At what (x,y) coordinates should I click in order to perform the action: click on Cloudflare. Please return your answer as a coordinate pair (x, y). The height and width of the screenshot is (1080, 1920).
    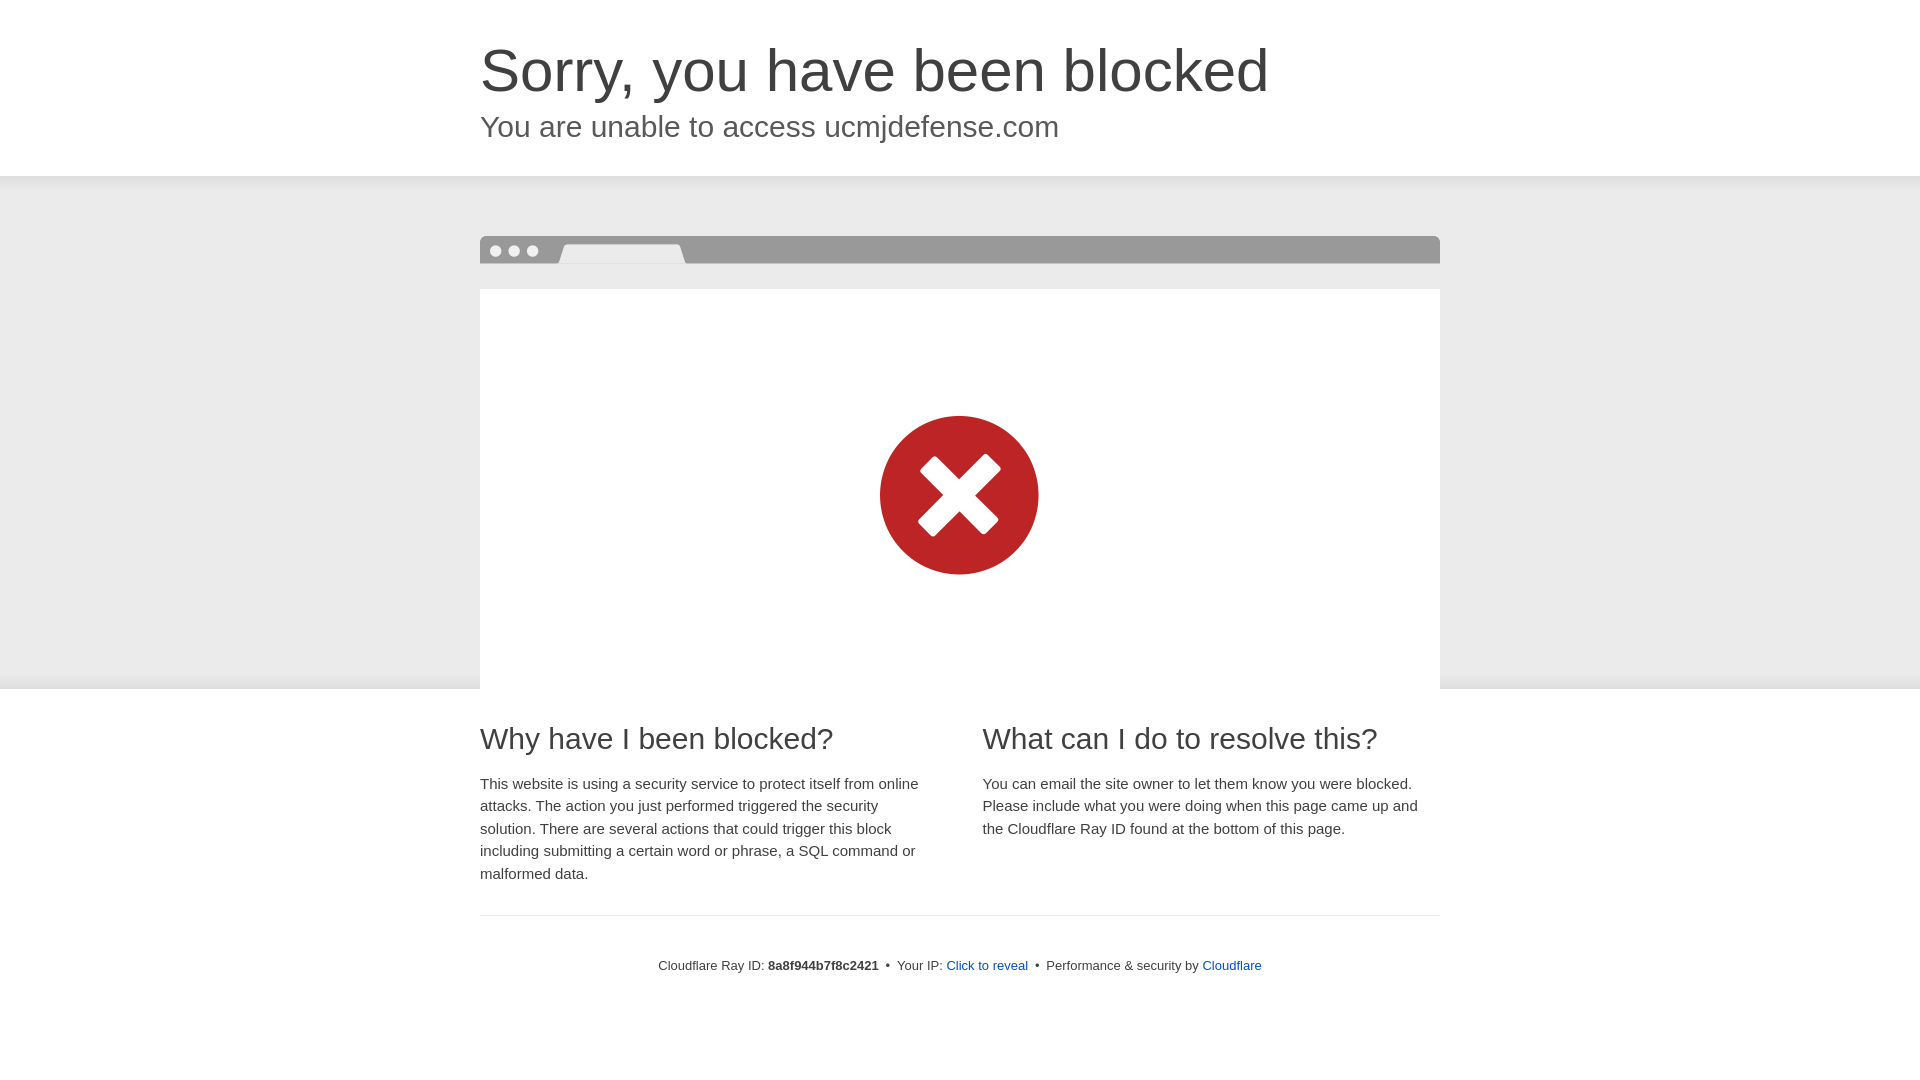
    Looking at the image, I should click on (1231, 965).